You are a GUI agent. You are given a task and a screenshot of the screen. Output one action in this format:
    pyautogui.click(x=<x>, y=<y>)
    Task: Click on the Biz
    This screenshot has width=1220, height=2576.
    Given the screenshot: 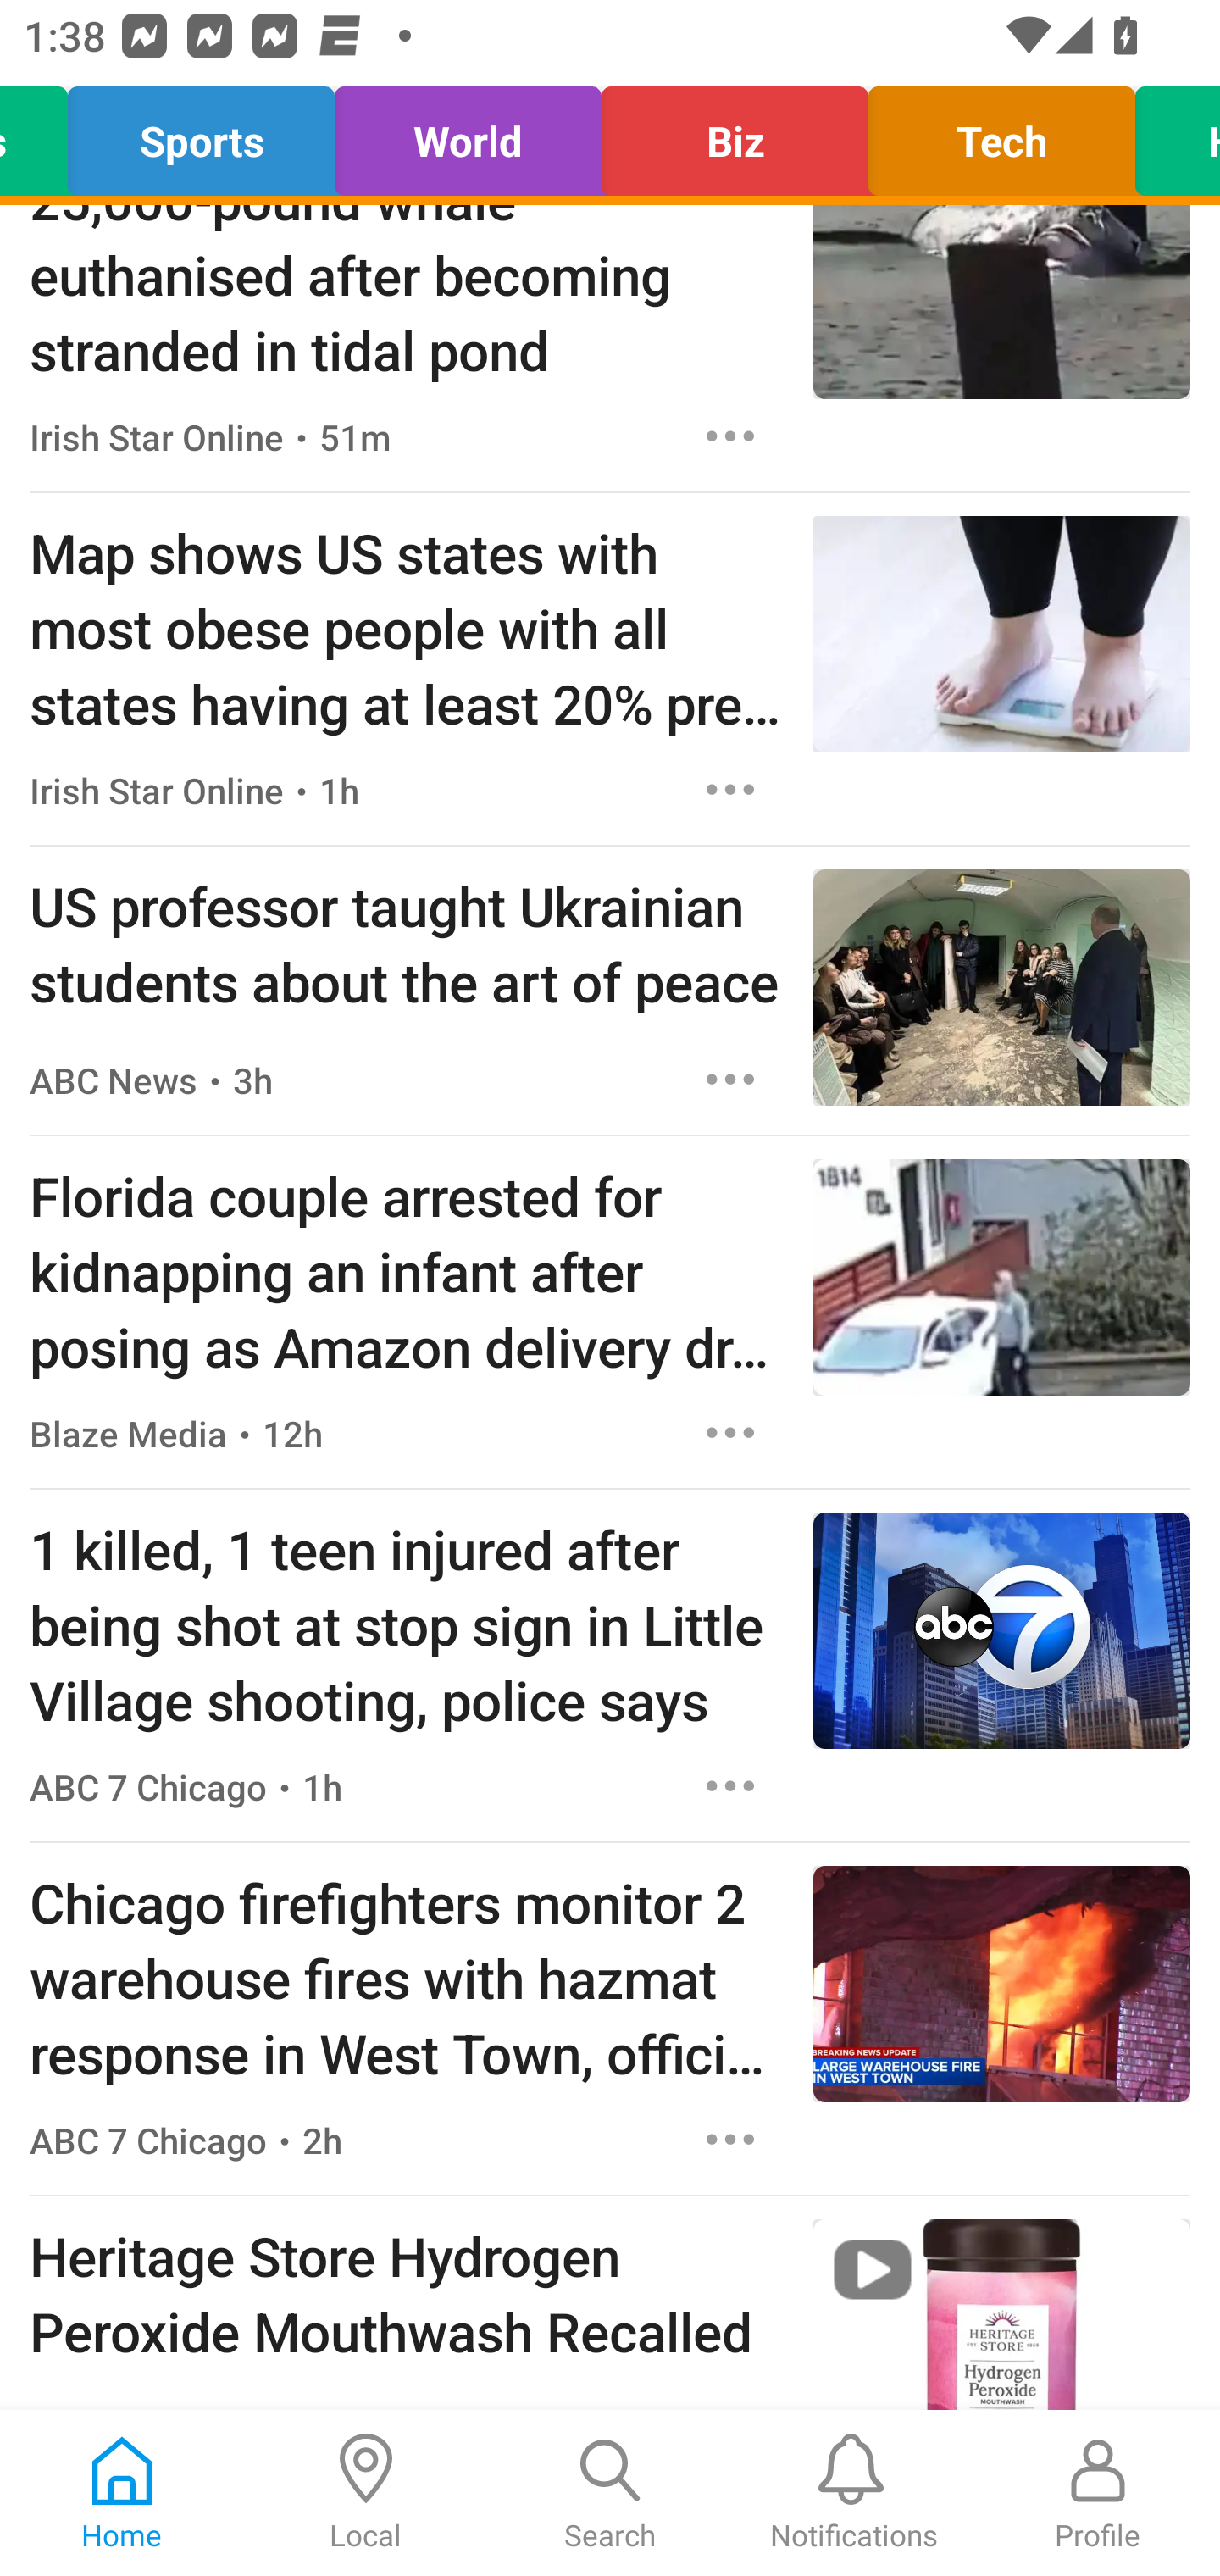 What is the action you would take?
    pyautogui.click(x=734, y=134)
    